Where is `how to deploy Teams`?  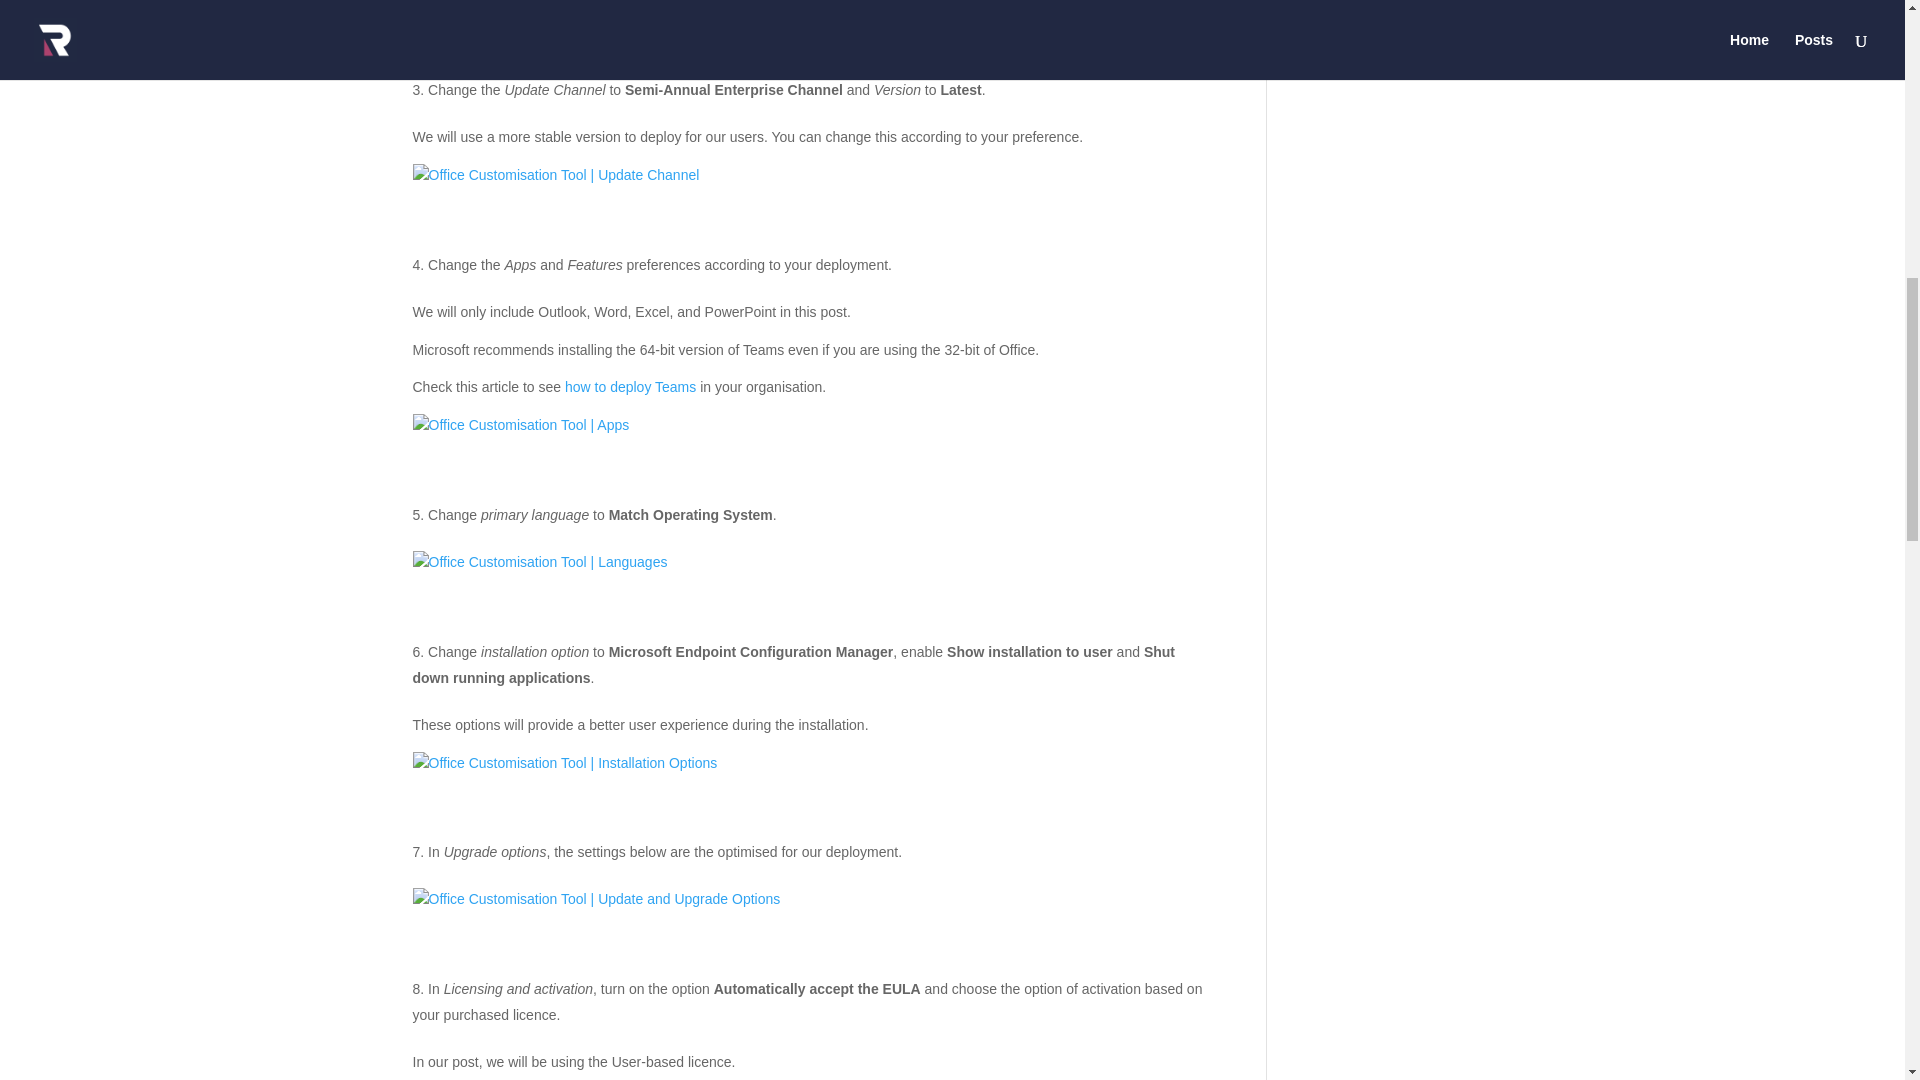 how to deploy Teams is located at coordinates (630, 387).